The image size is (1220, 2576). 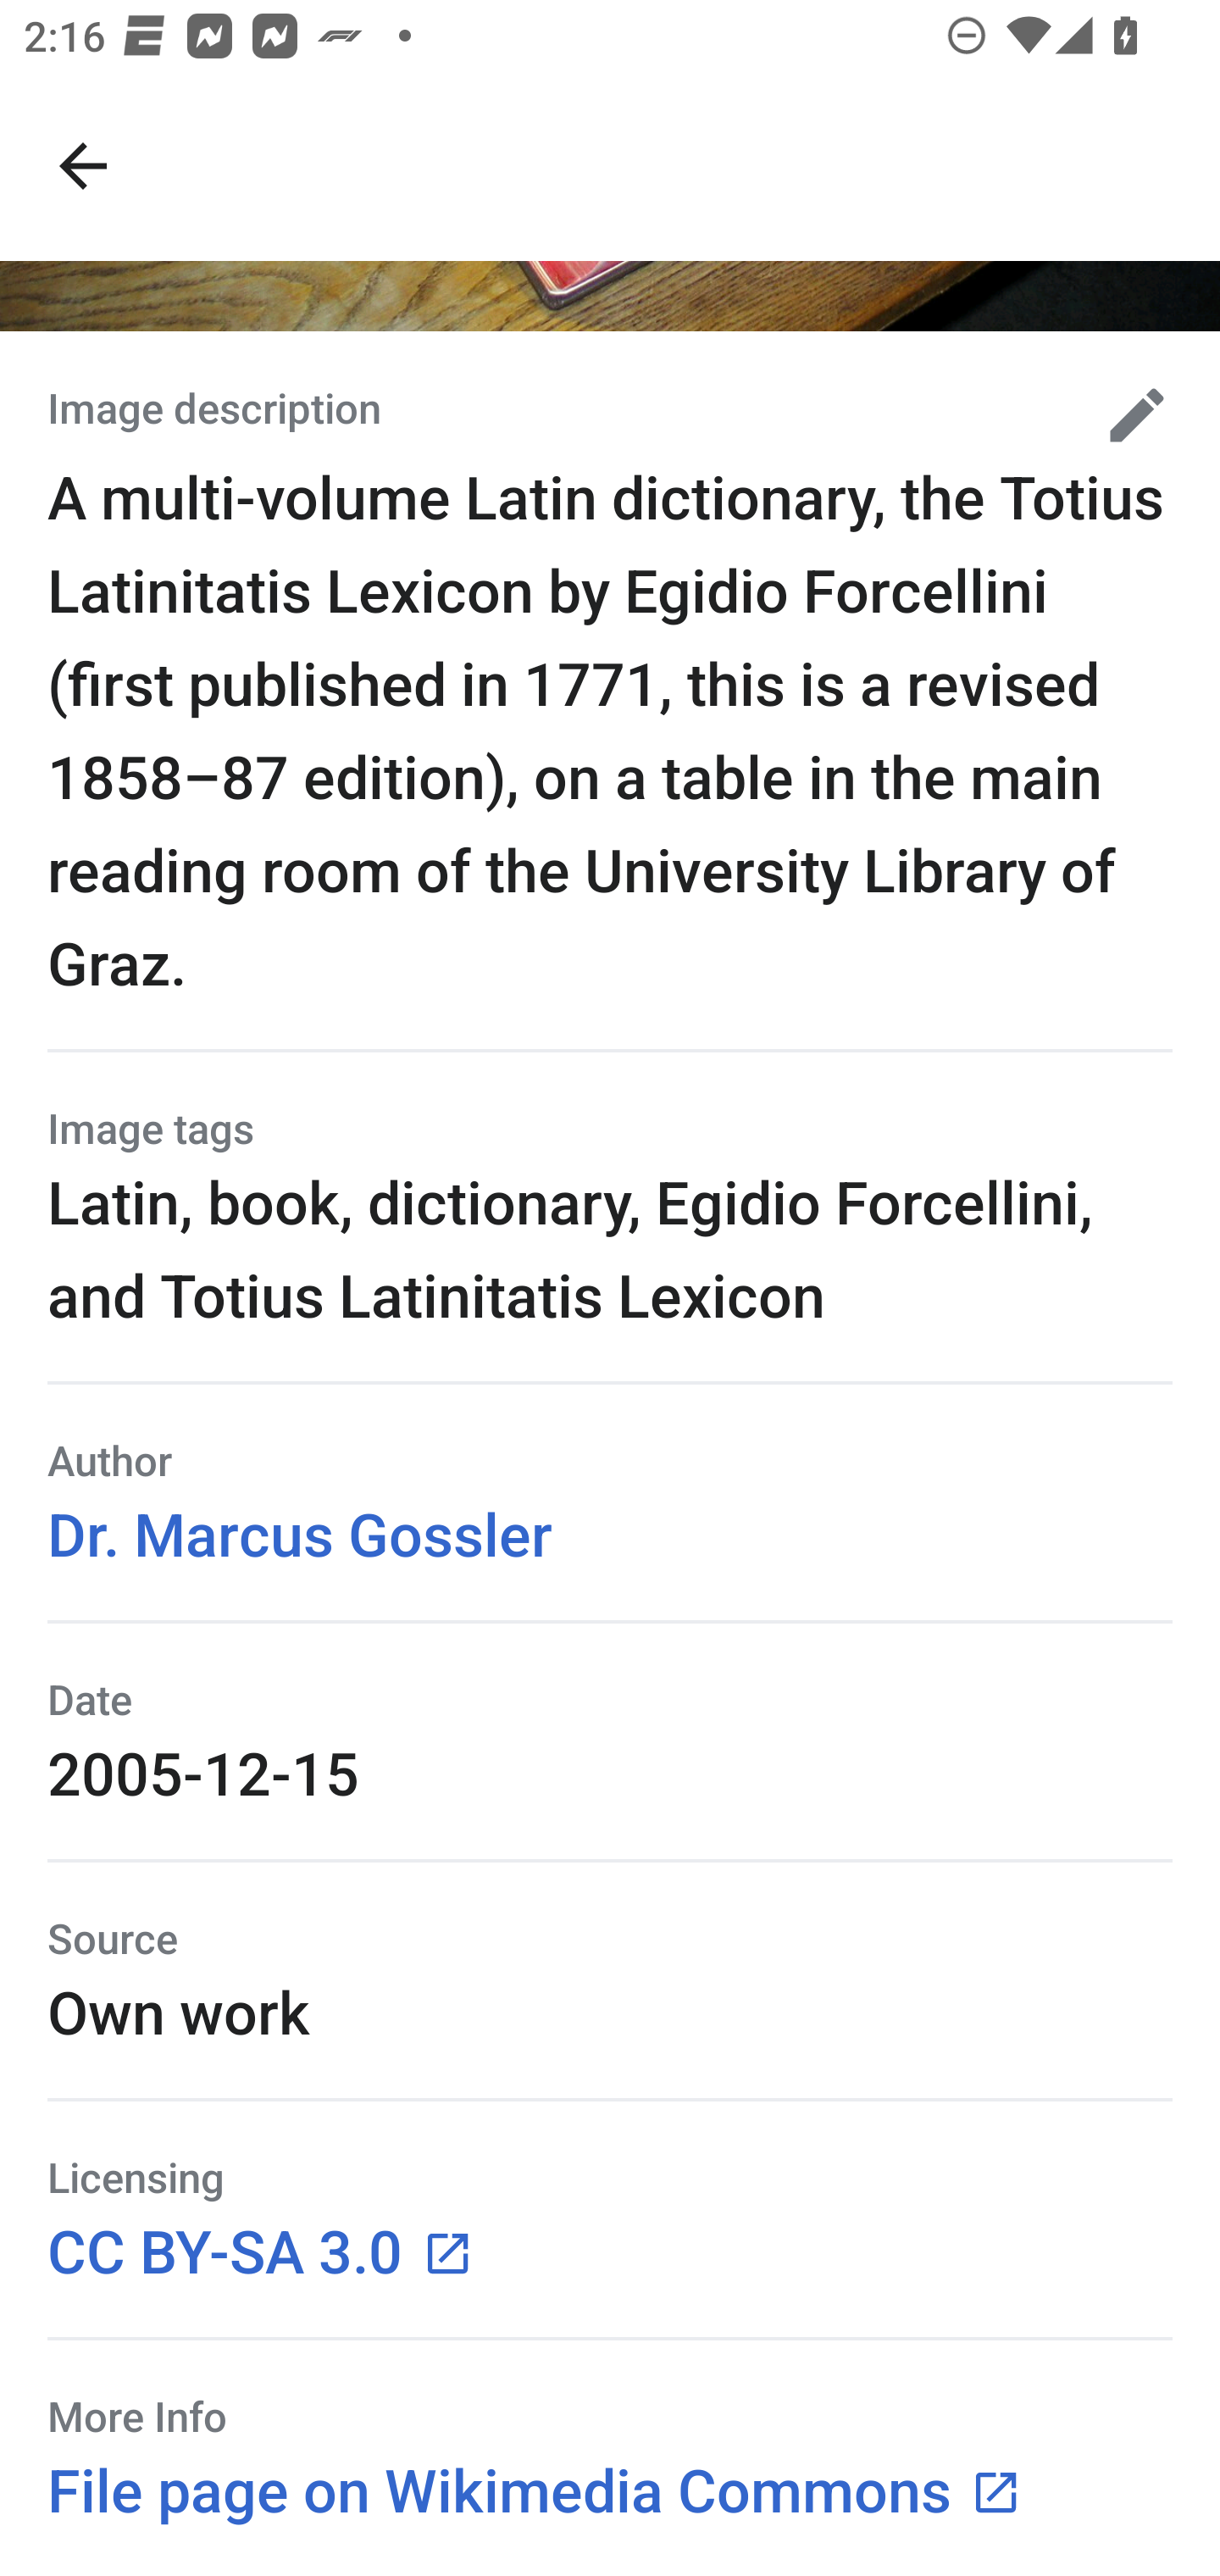 What do you see at coordinates (1124, 414) in the screenshot?
I see `Edit Image description` at bounding box center [1124, 414].